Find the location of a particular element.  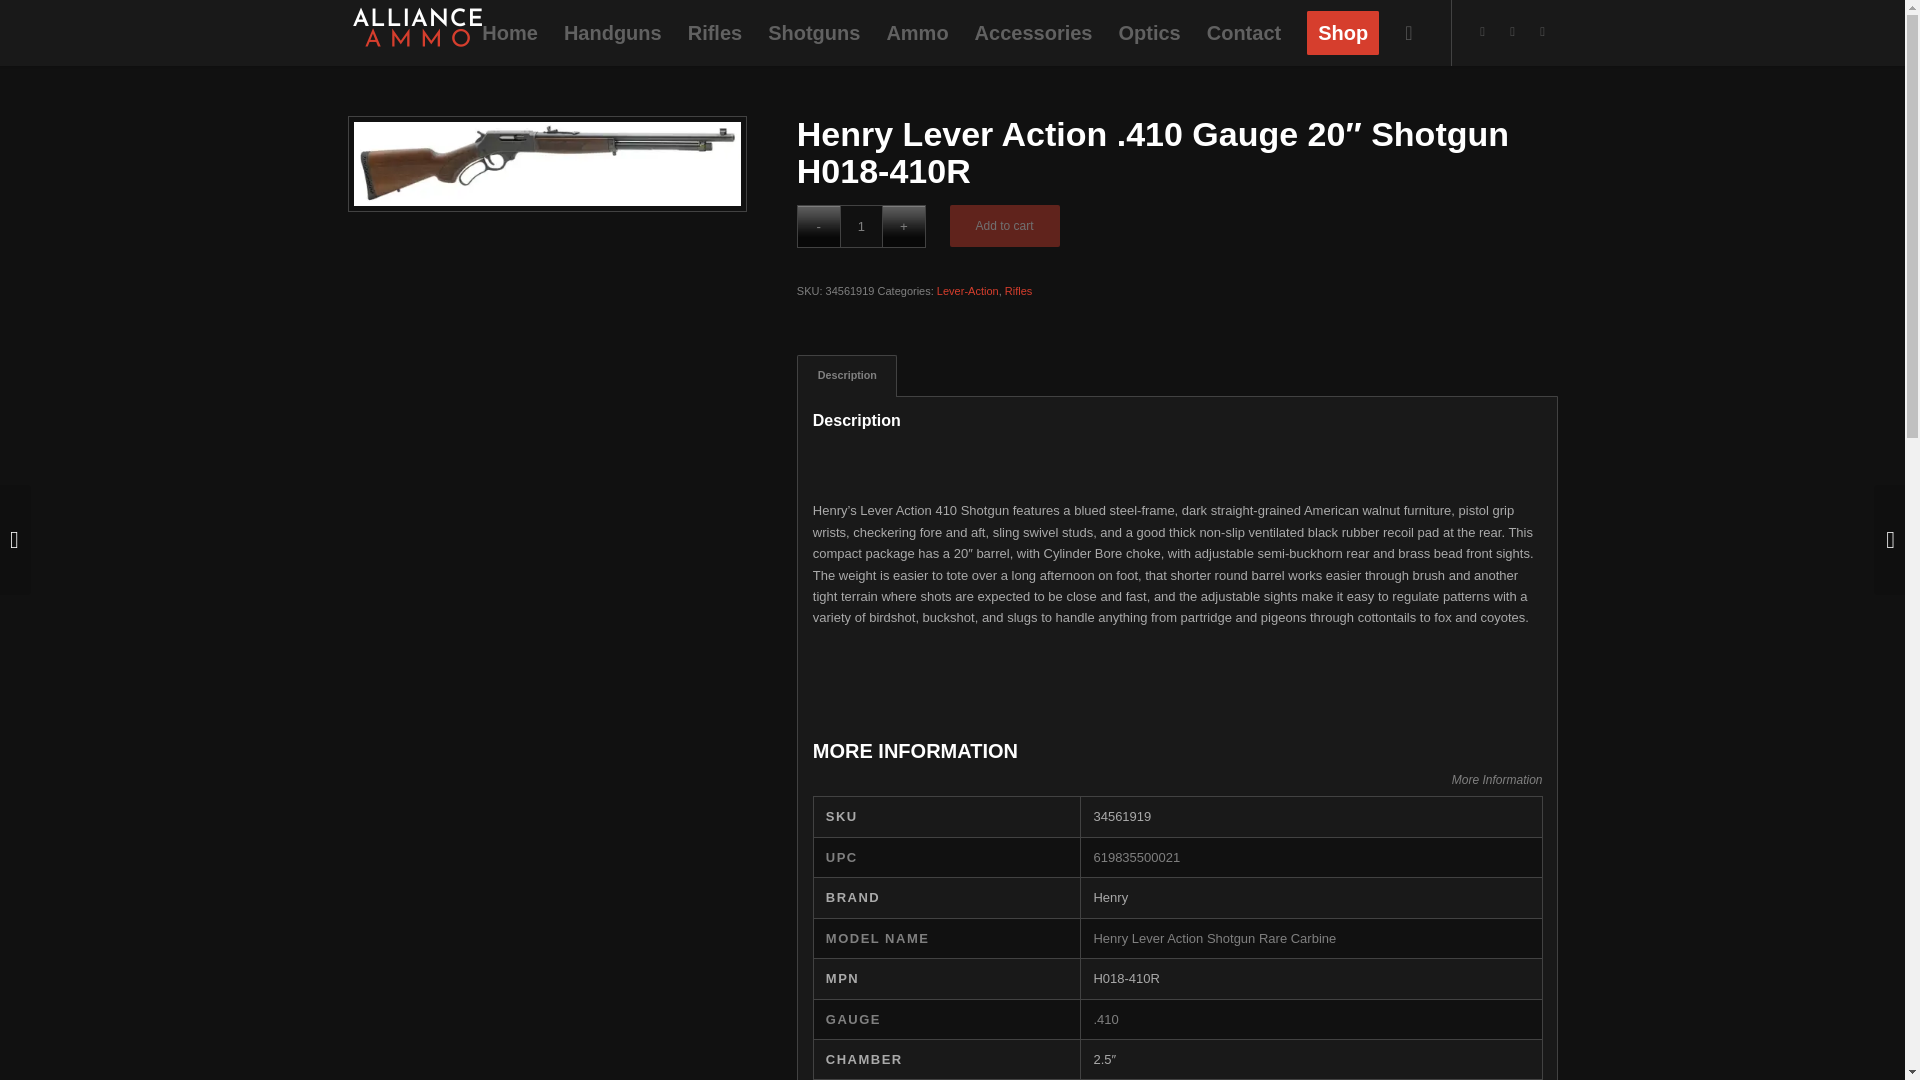

Lever-Action is located at coordinates (967, 291).